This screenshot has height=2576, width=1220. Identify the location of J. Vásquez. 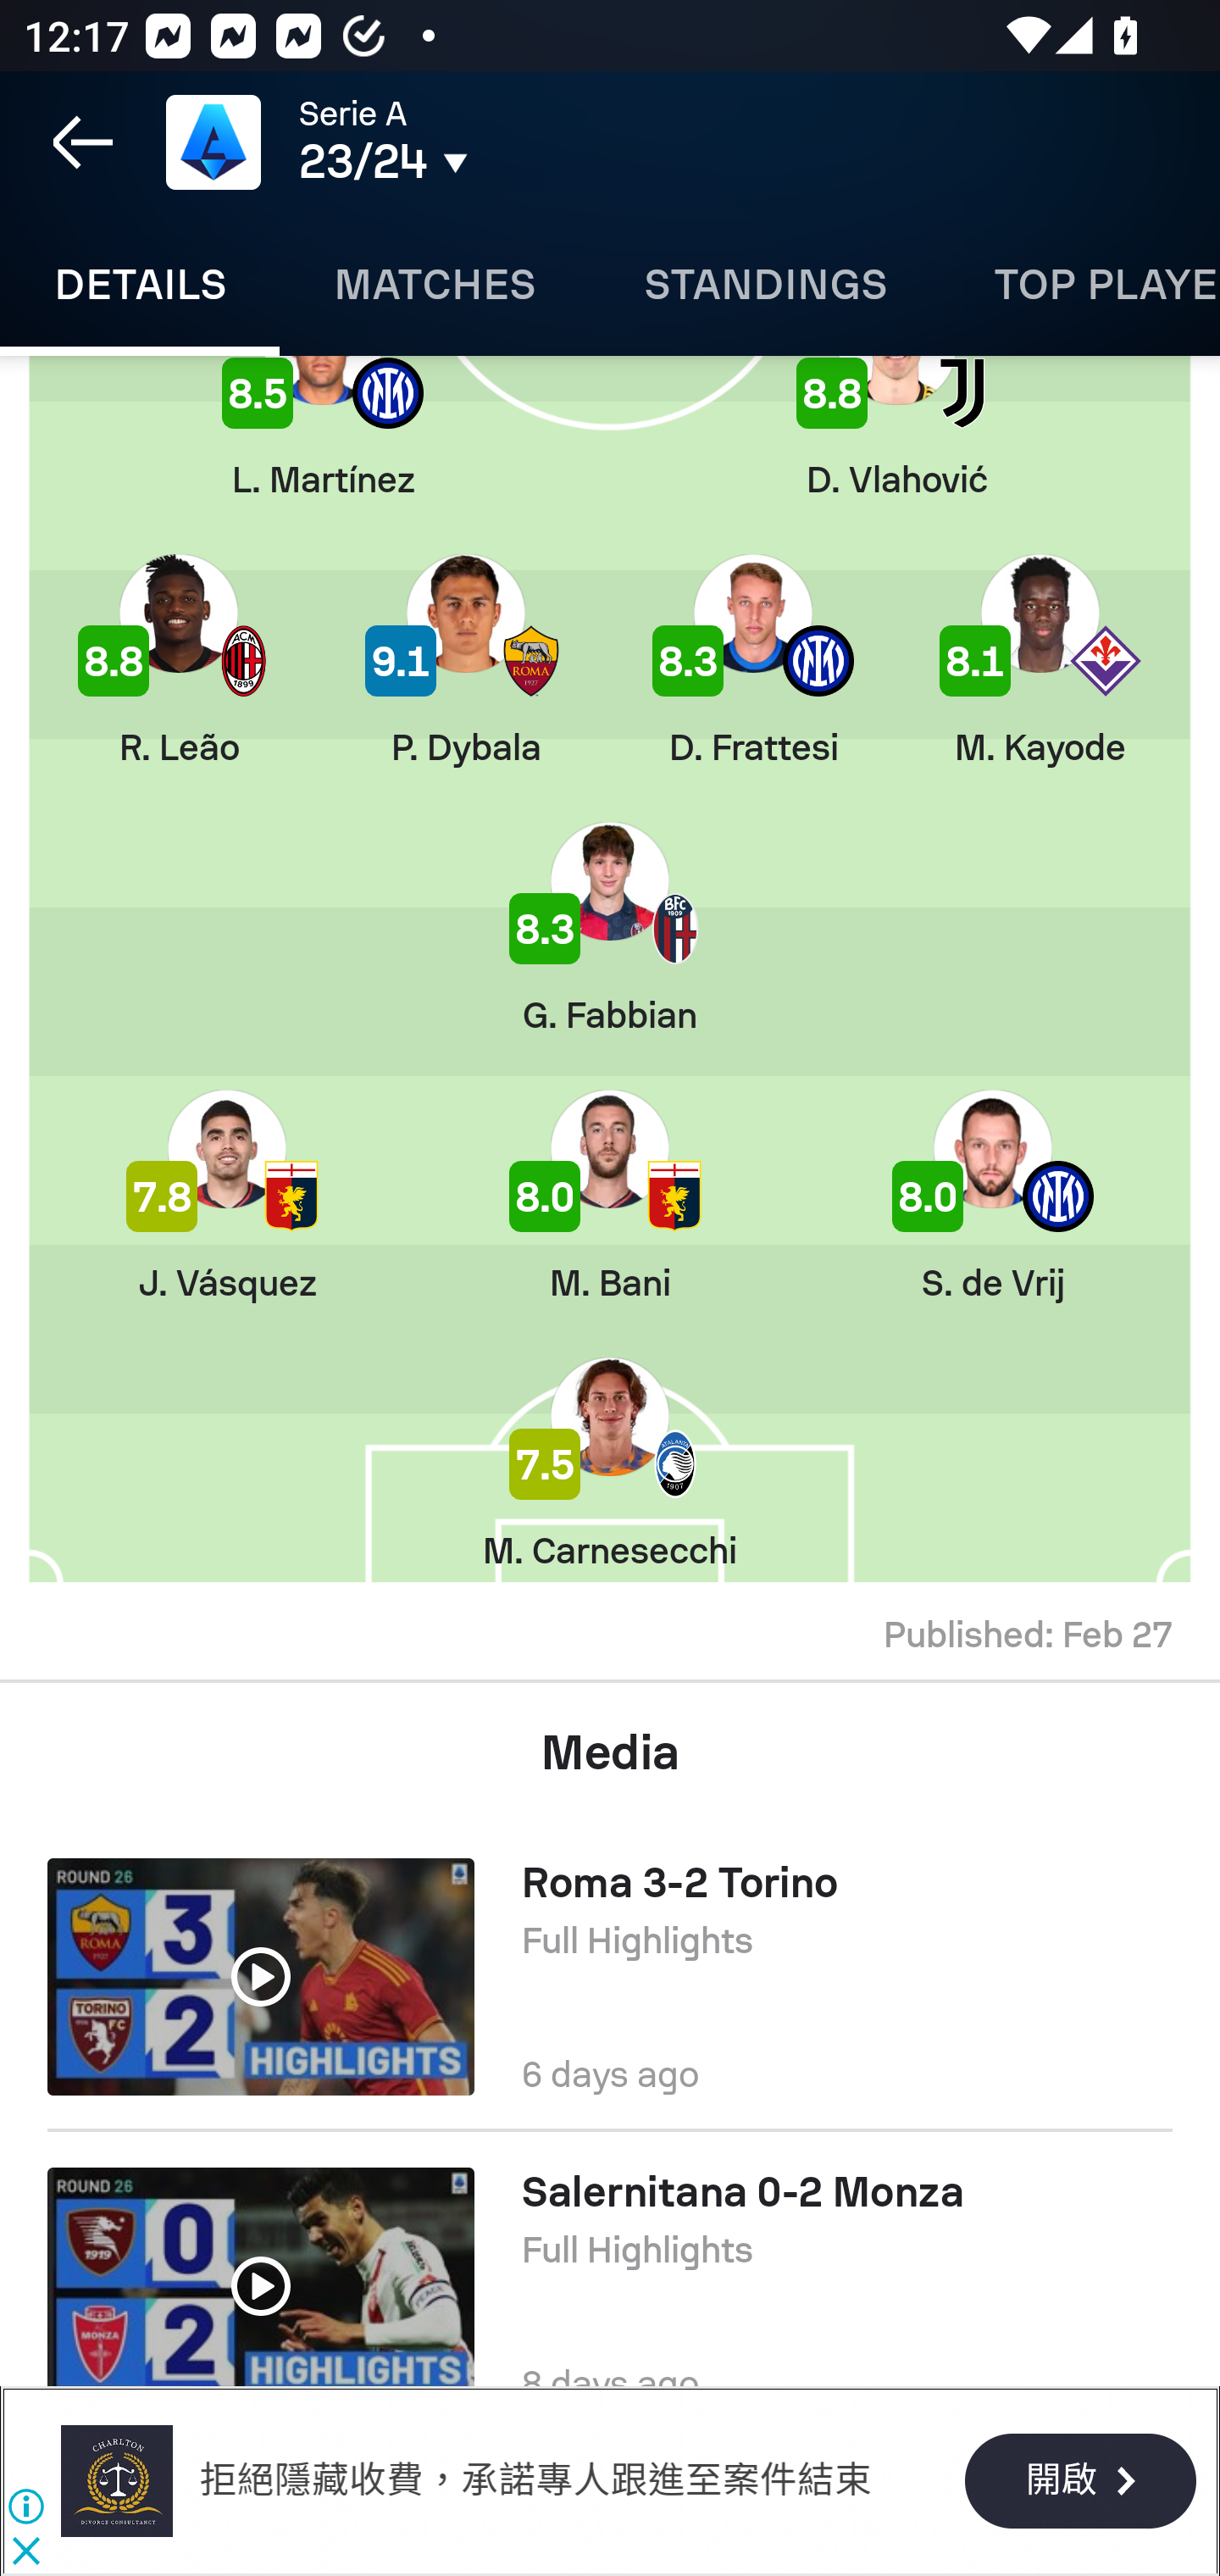
(227, 1196).